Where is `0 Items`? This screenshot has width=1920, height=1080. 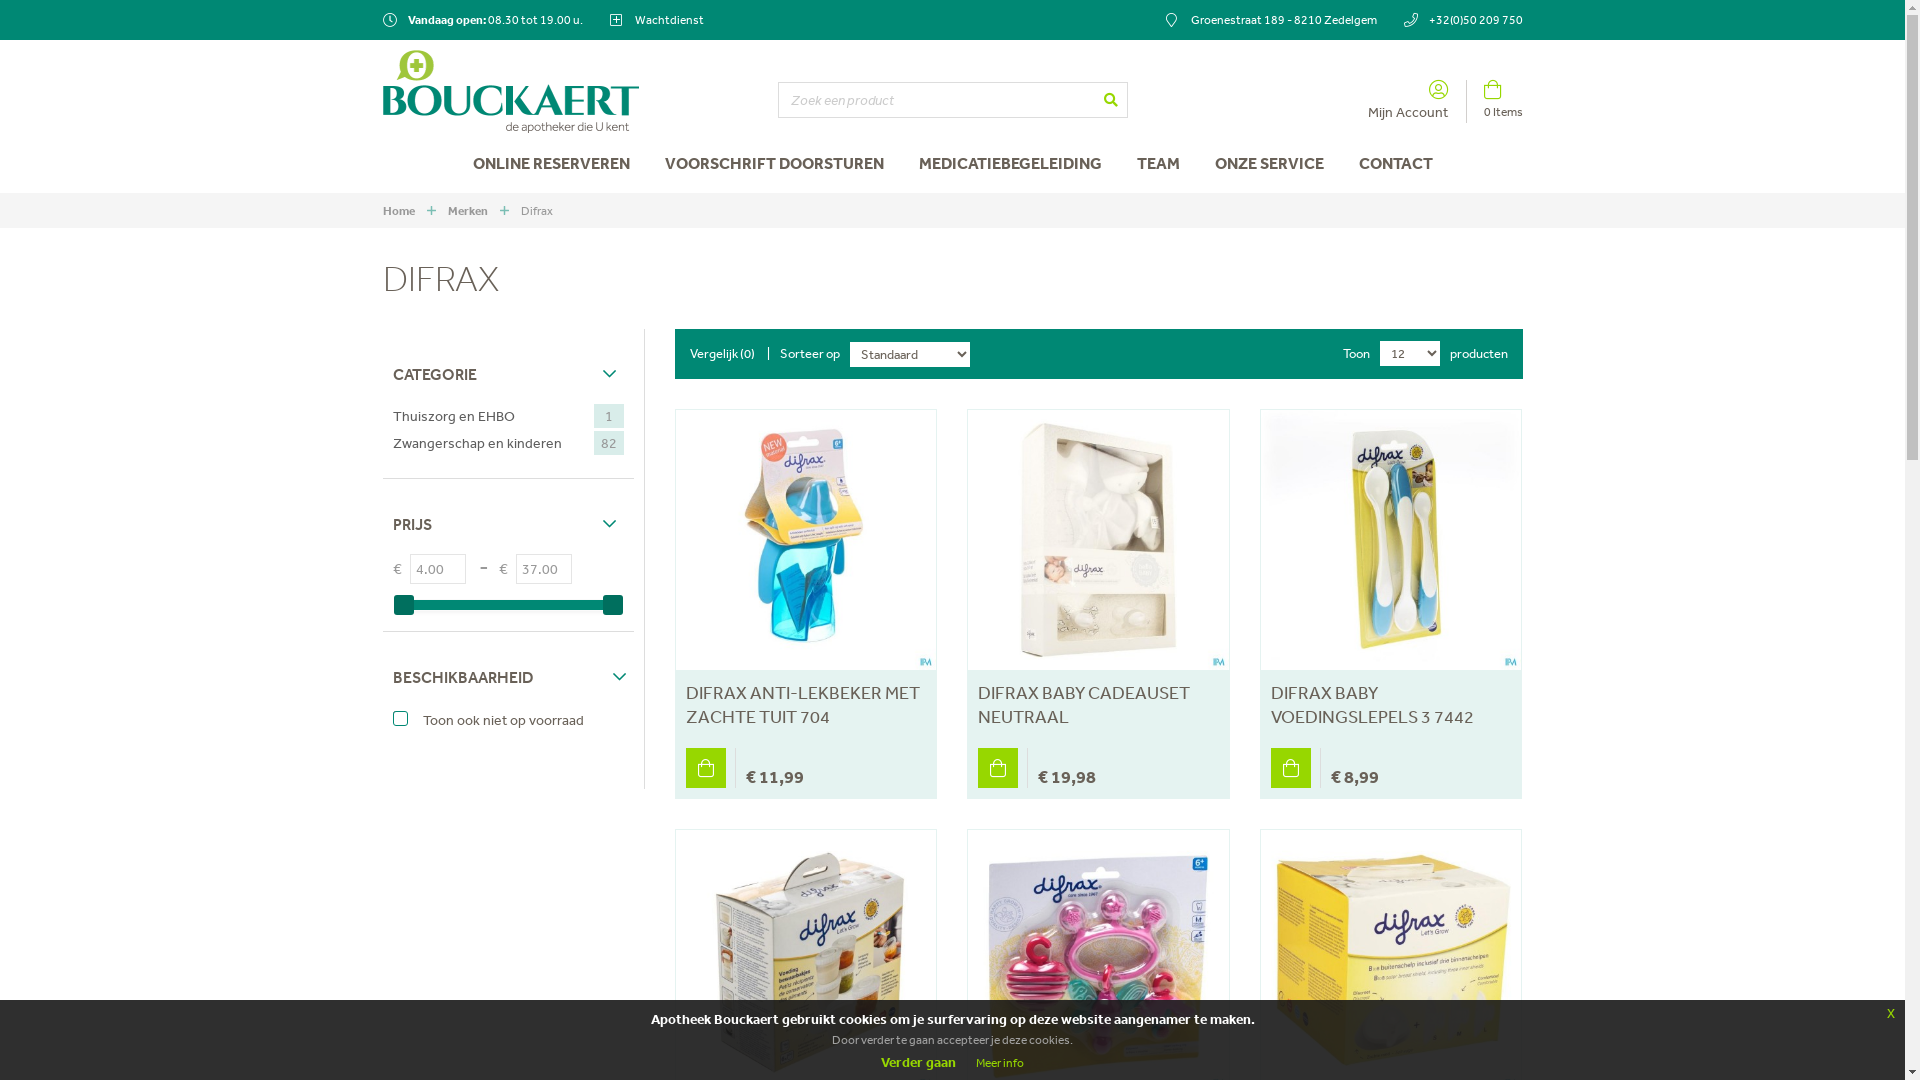 0 Items is located at coordinates (1494, 102).